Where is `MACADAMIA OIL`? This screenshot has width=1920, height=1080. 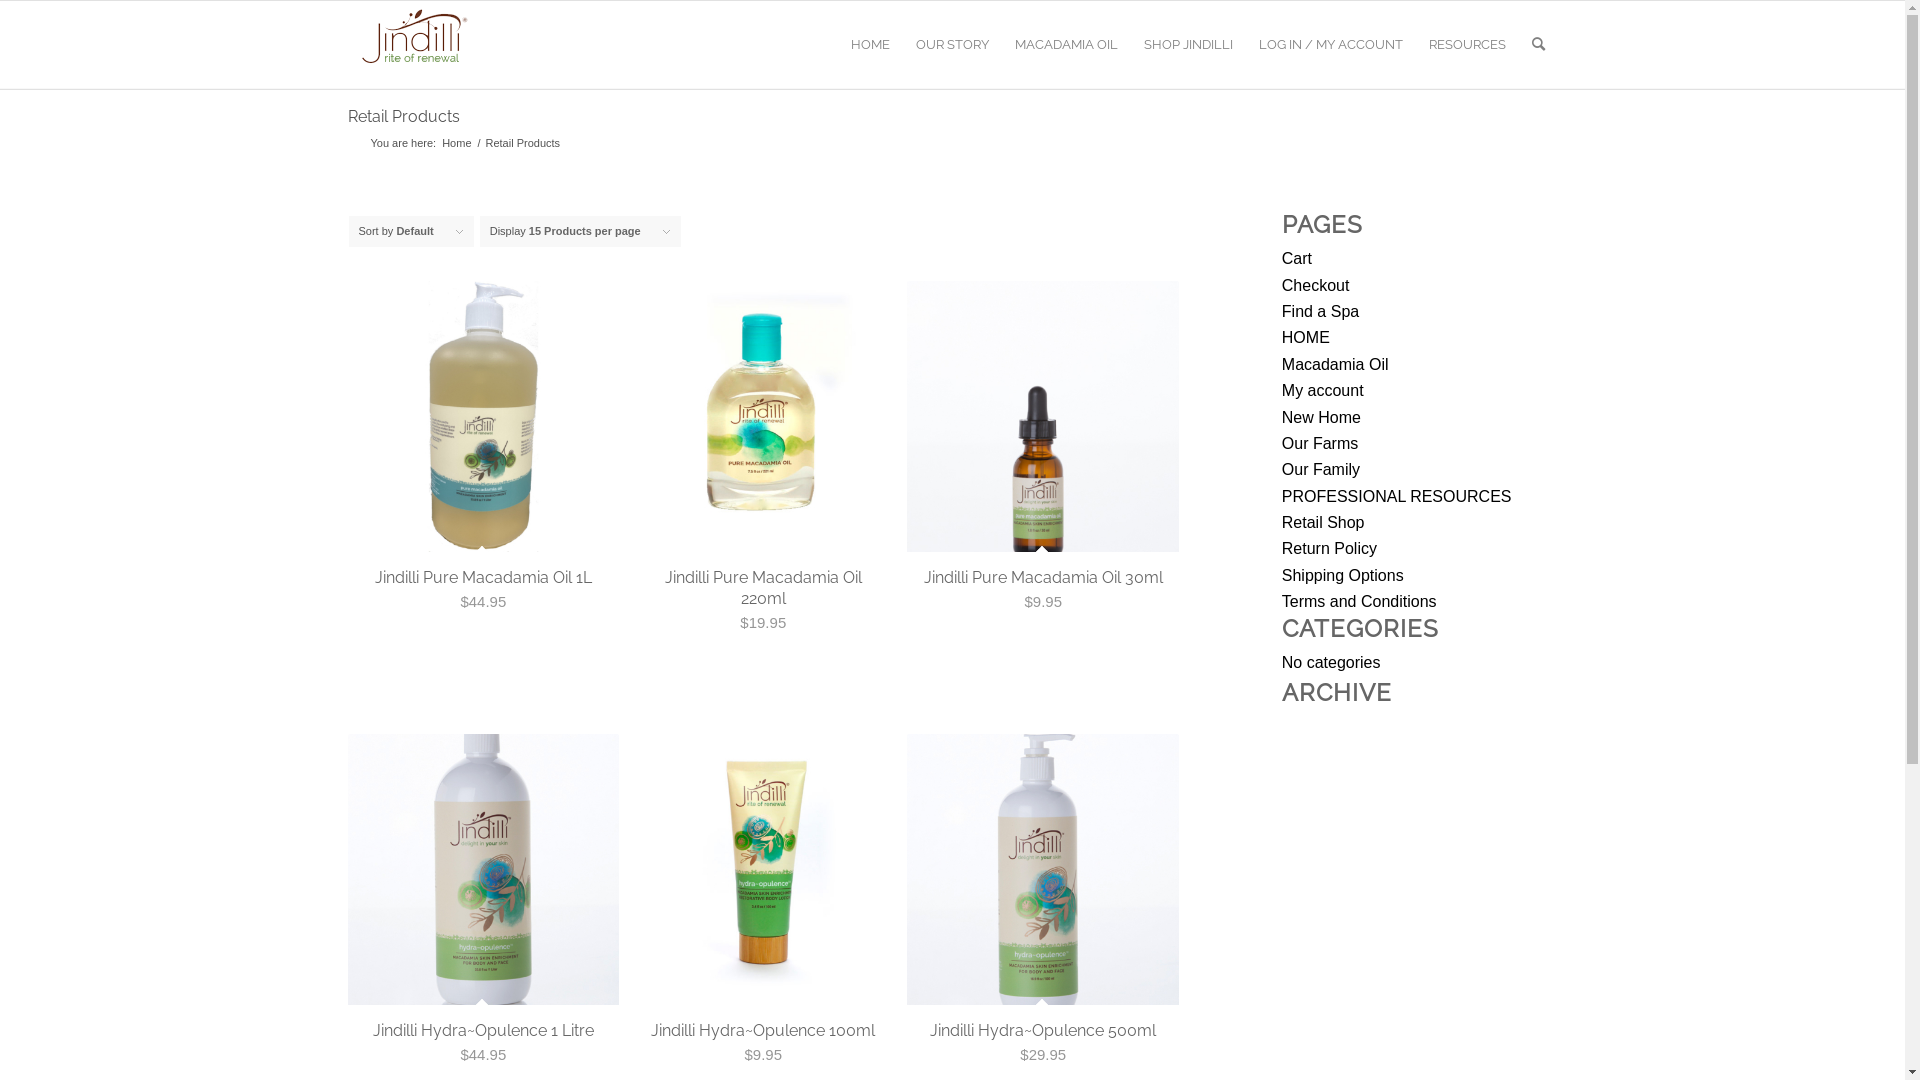
MACADAMIA OIL is located at coordinates (1066, 45).